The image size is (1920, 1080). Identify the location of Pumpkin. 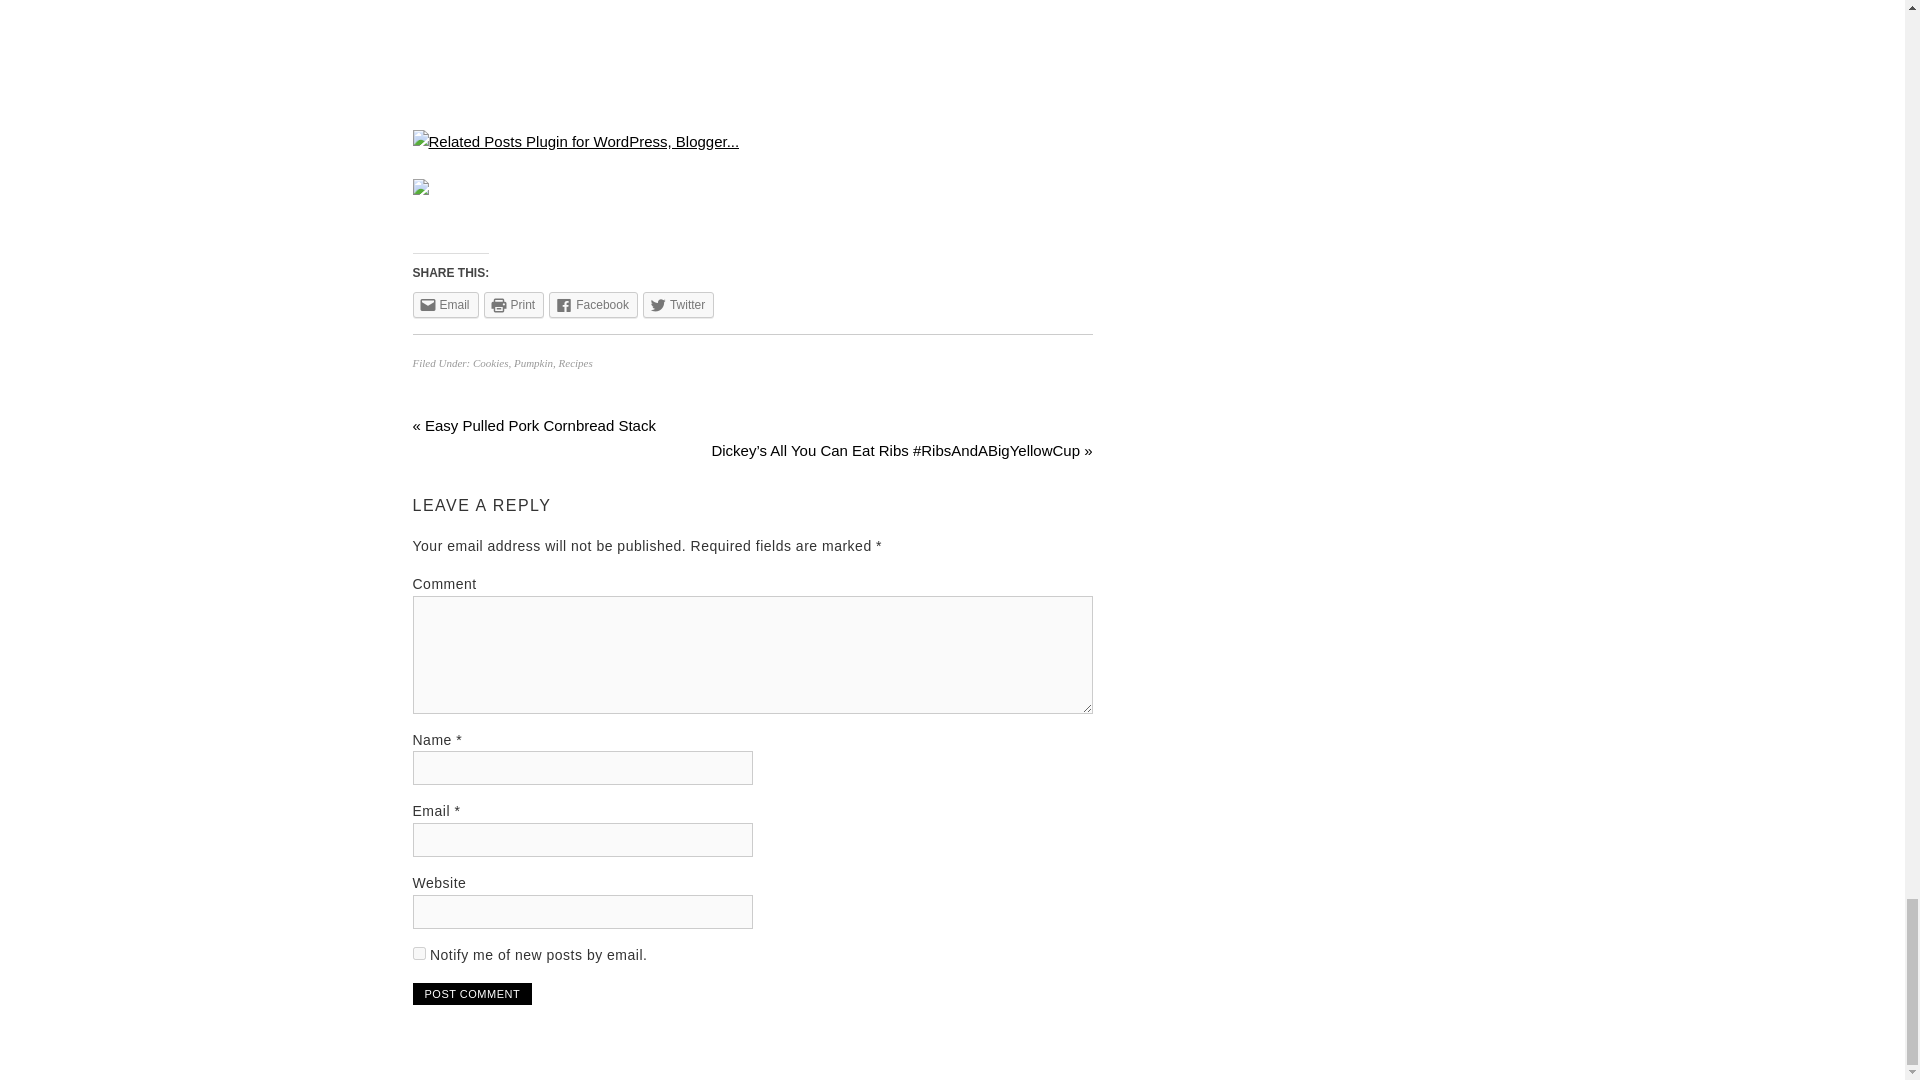
(533, 363).